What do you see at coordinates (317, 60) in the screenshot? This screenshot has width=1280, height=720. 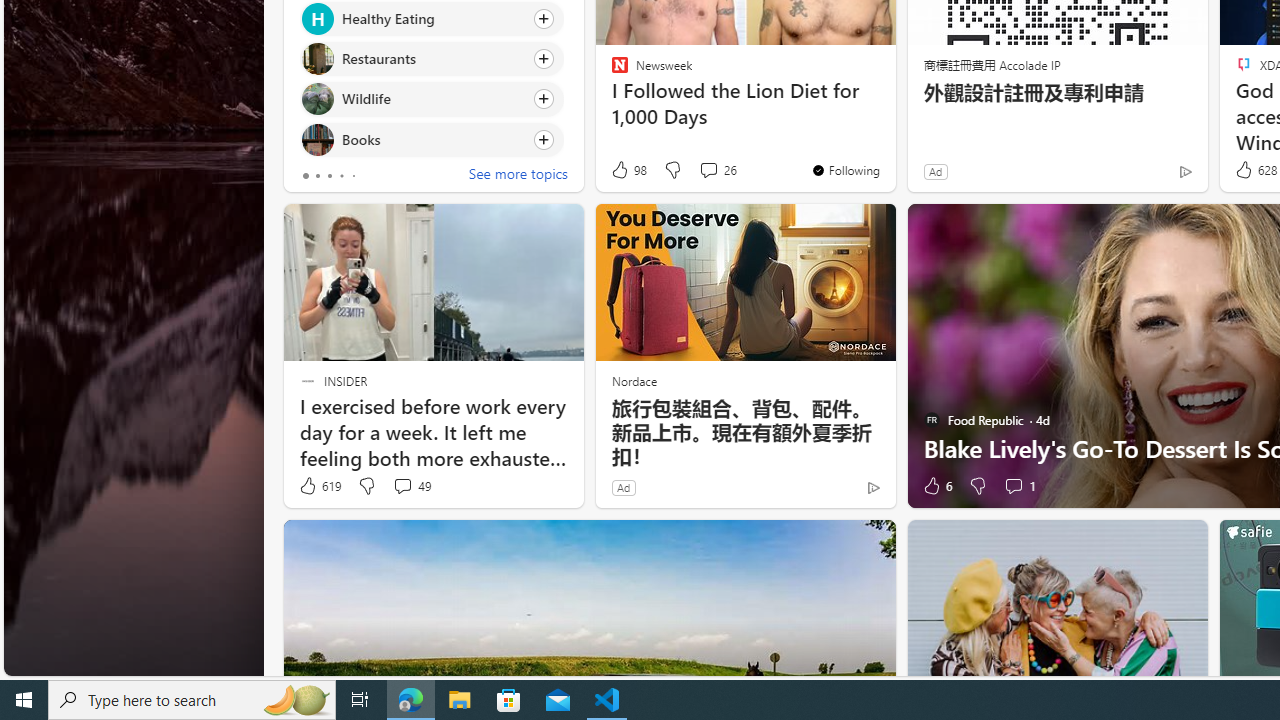 I see `Restaurants` at bounding box center [317, 60].